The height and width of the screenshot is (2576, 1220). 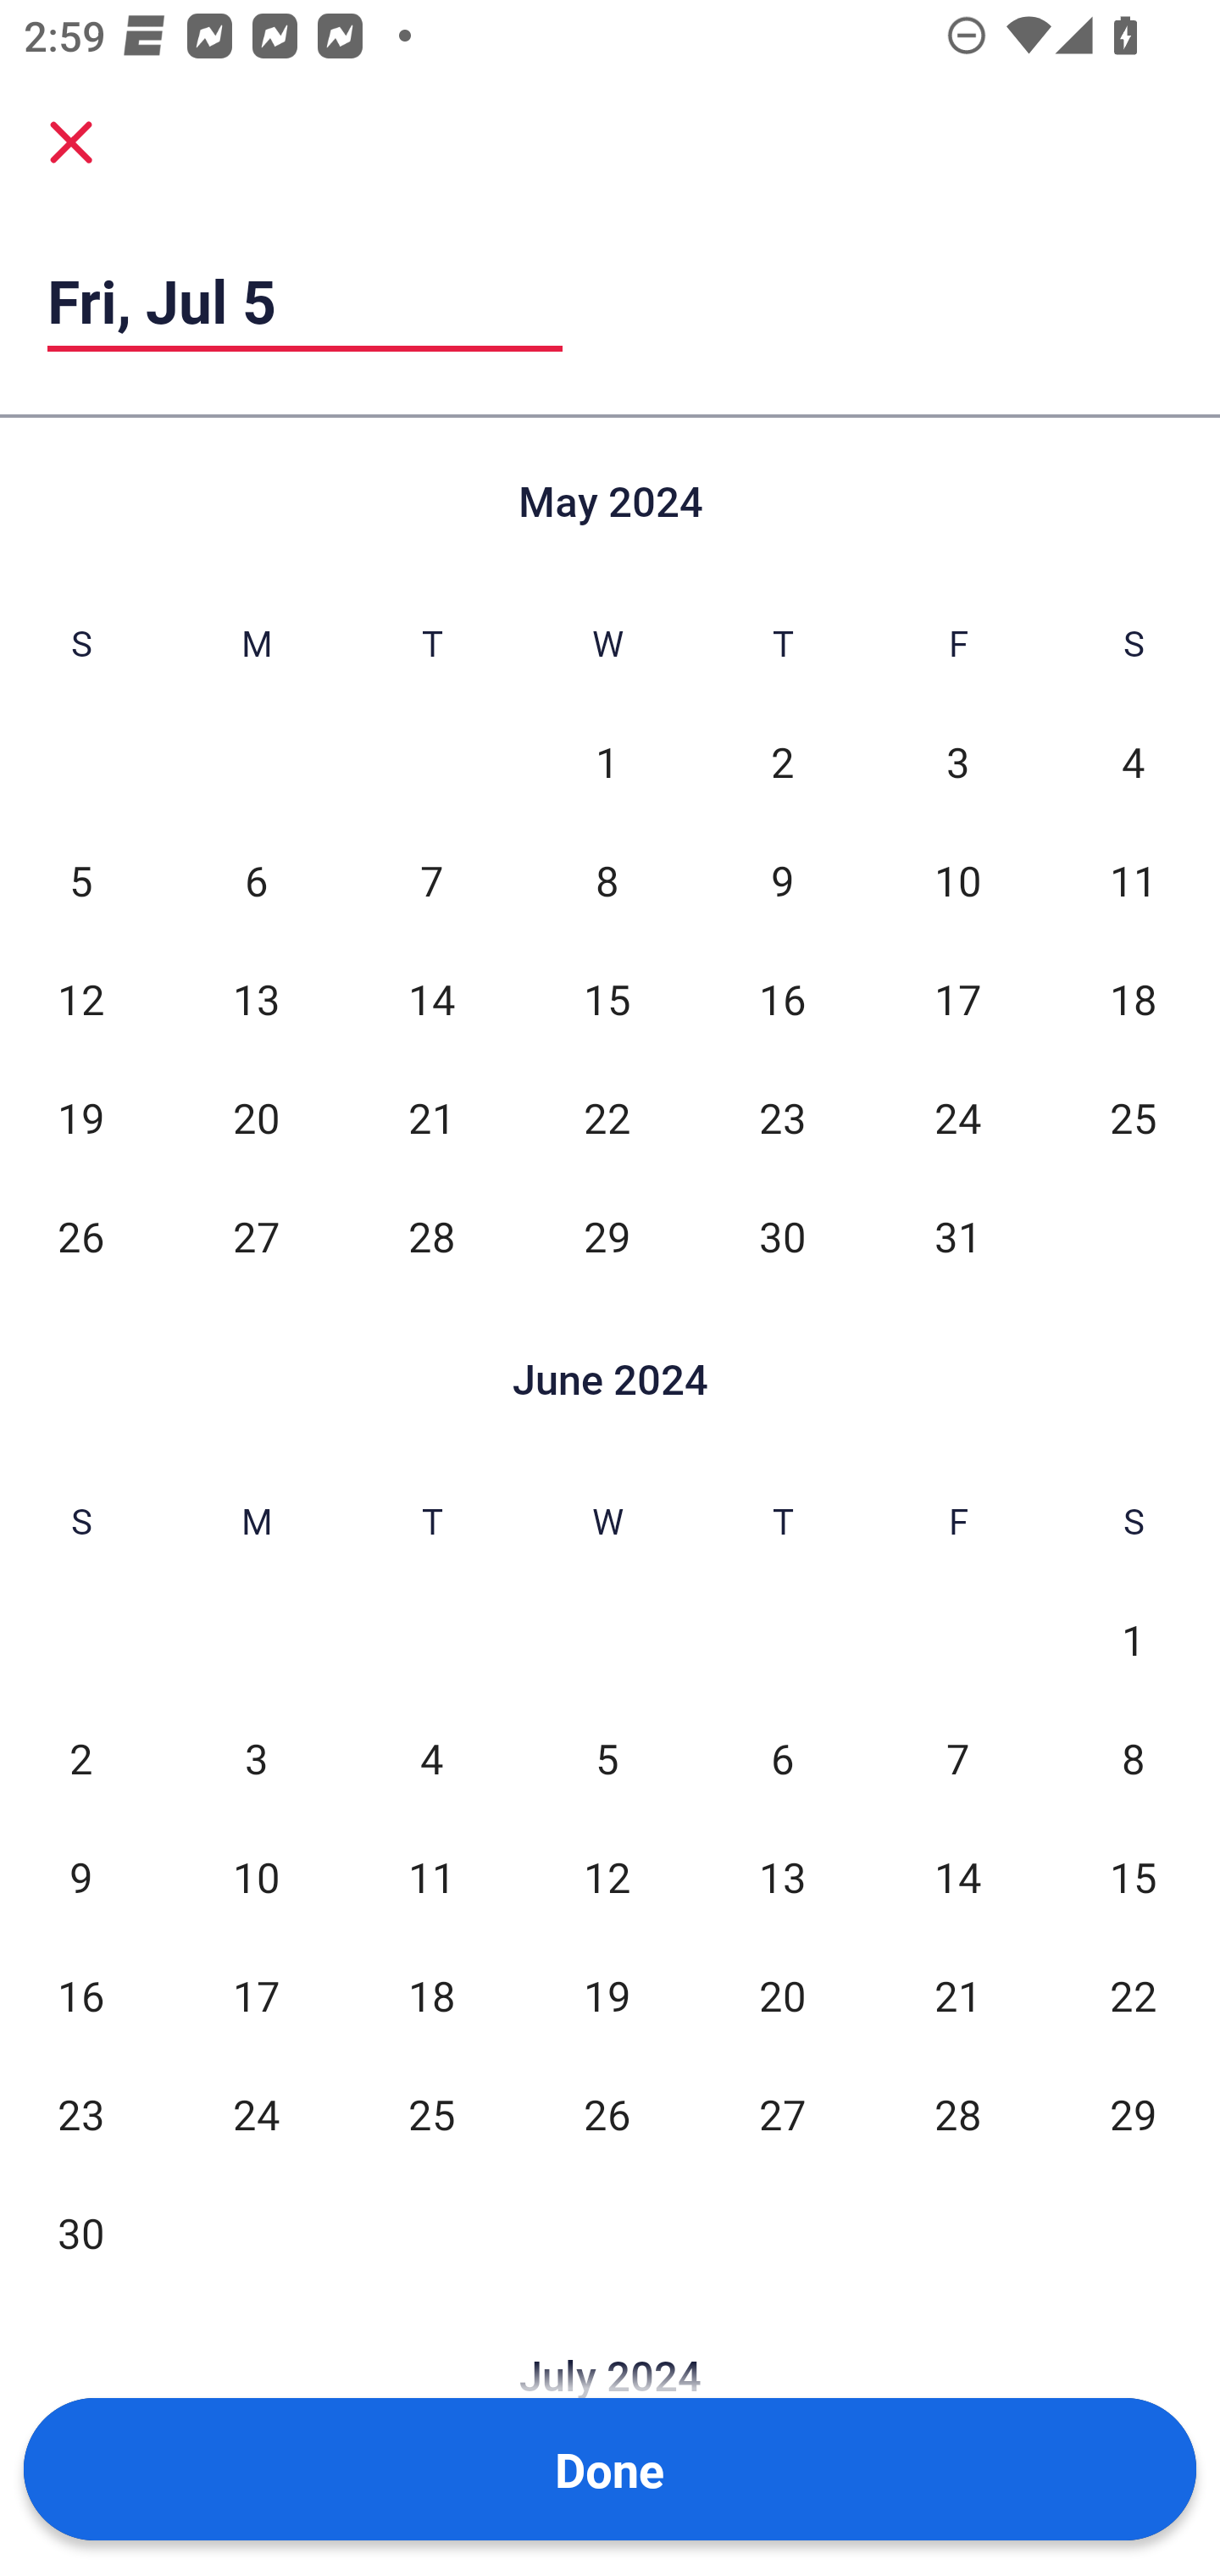 I want to click on 24 Fri, May 24, Not Selected, so click(x=957, y=1118).